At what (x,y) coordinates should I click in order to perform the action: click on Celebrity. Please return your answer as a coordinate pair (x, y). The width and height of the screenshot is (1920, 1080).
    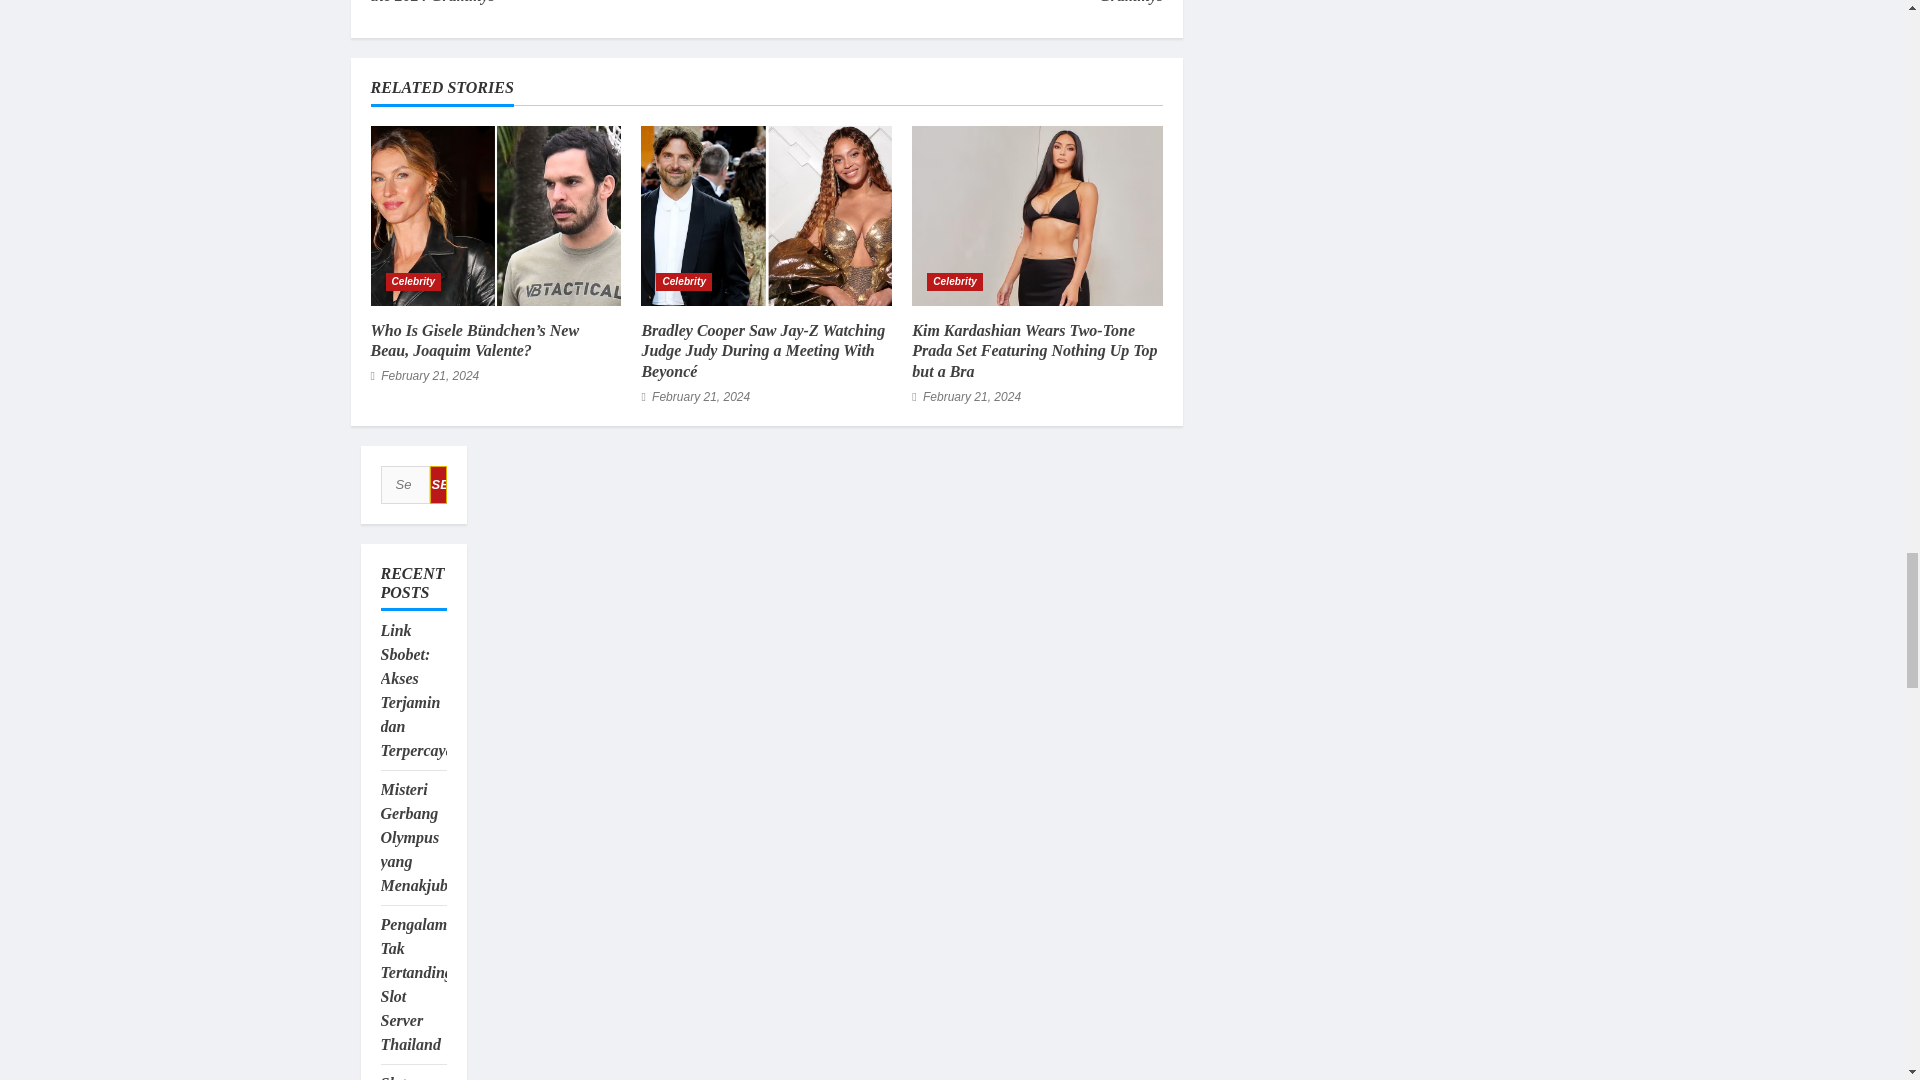
    Looking at the image, I should click on (684, 282).